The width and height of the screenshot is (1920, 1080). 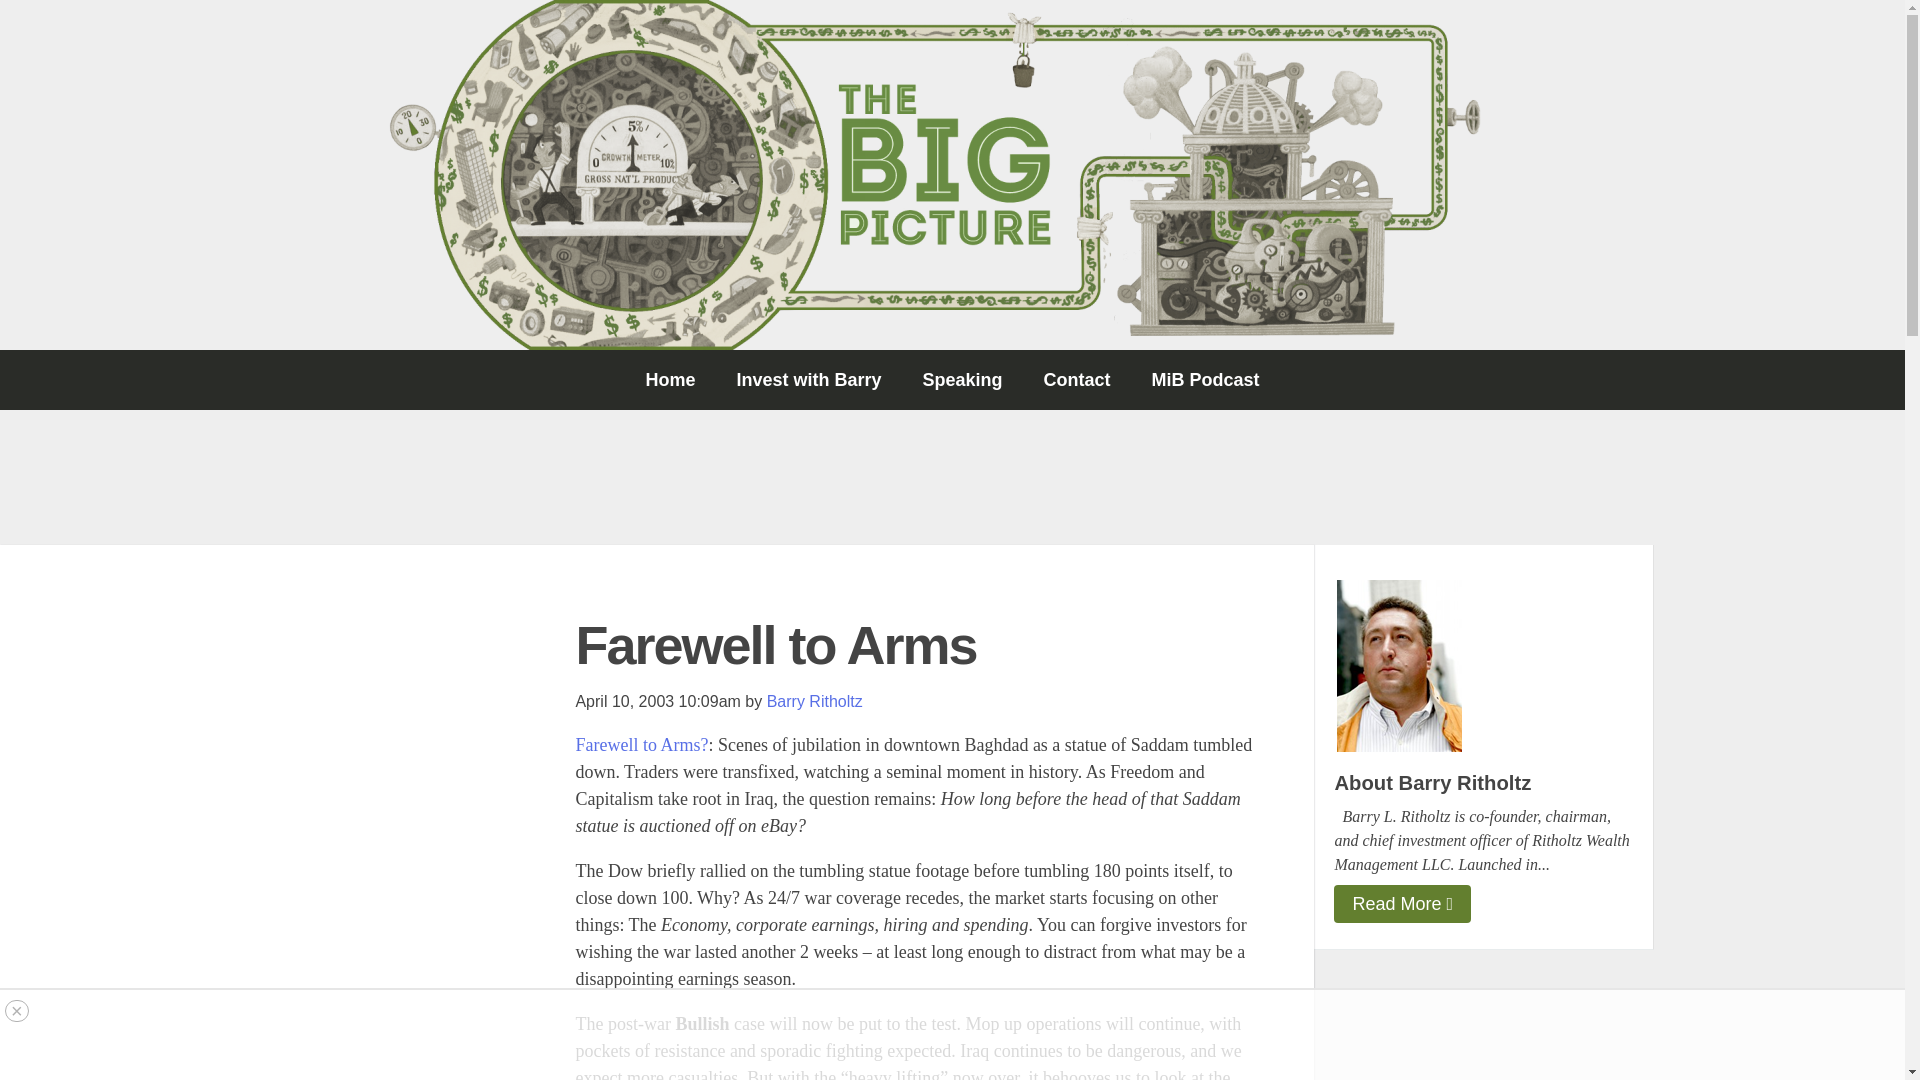 I want to click on Contact, so click(x=1076, y=380).